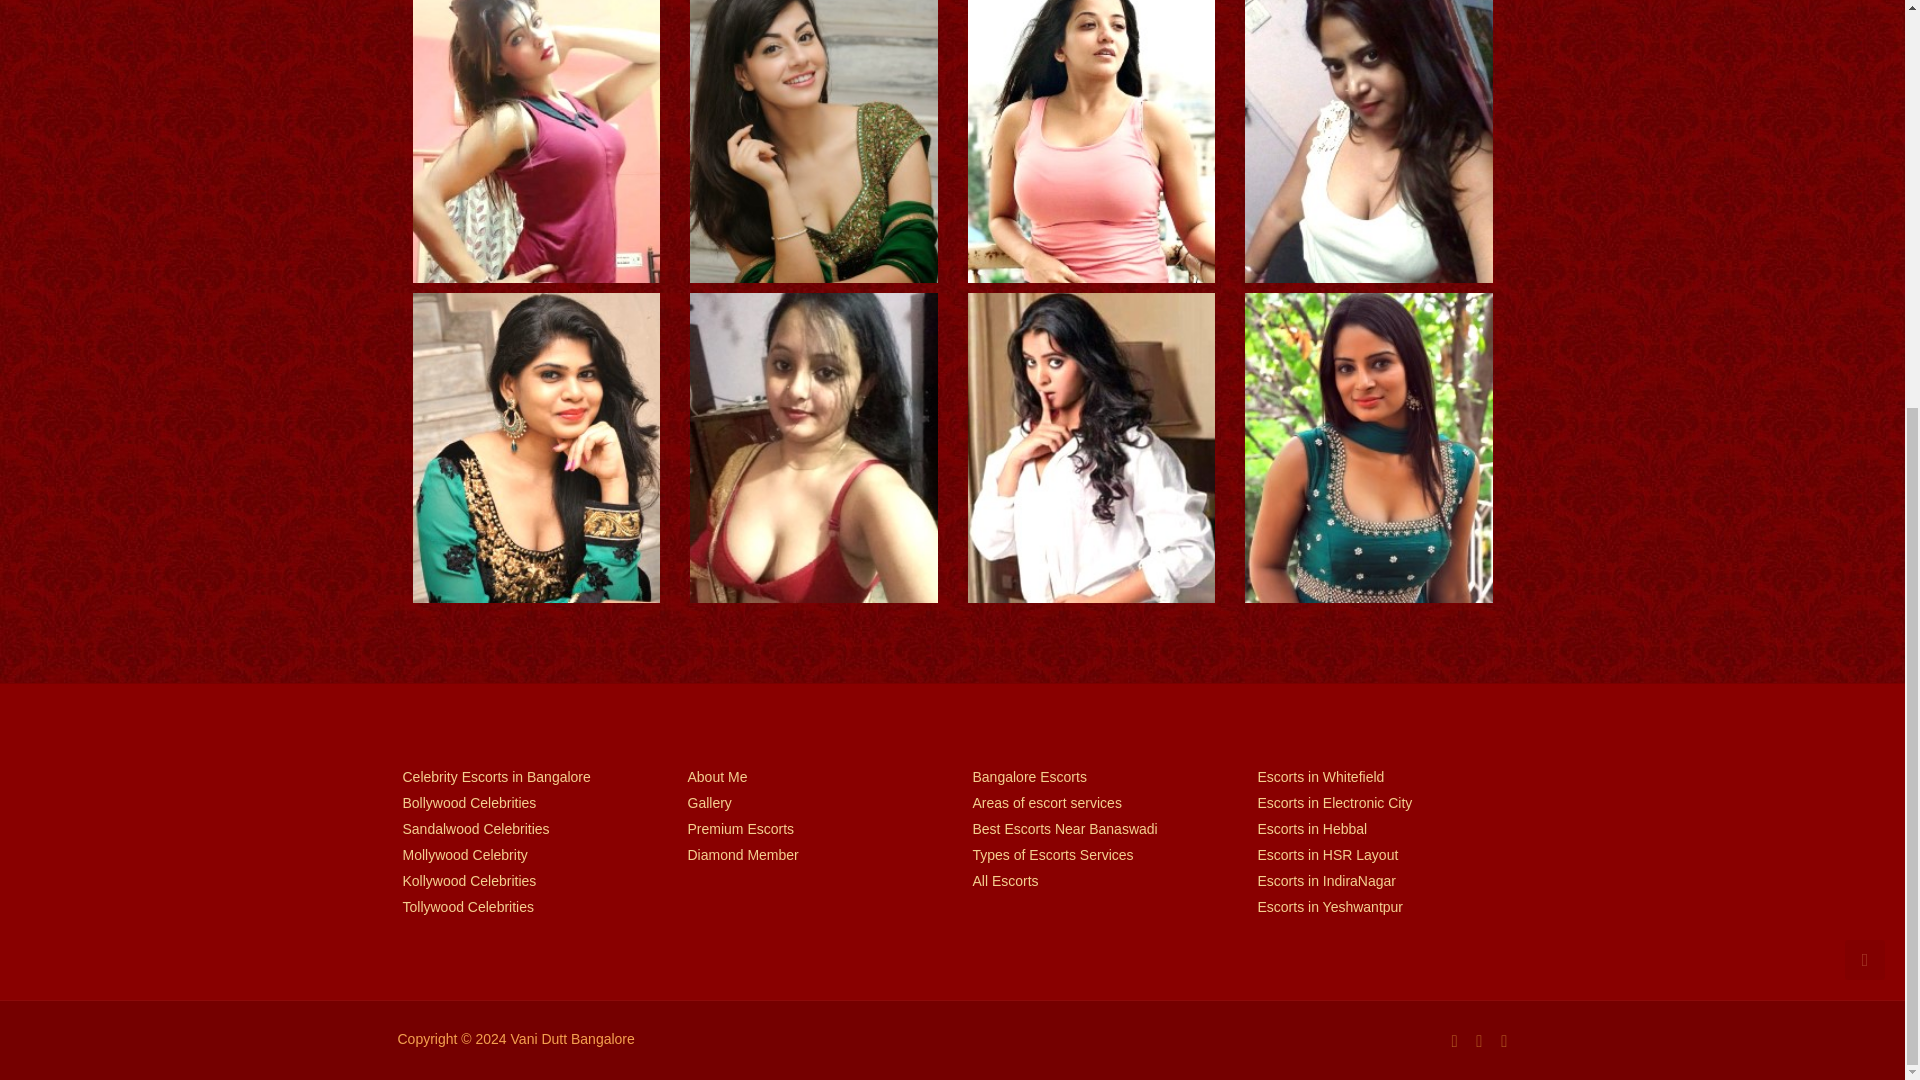 This screenshot has height=1080, width=1920. Describe the element at coordinates (1380, 854) in the screenshot. I see `Escorts in HSR Layout` at that location.